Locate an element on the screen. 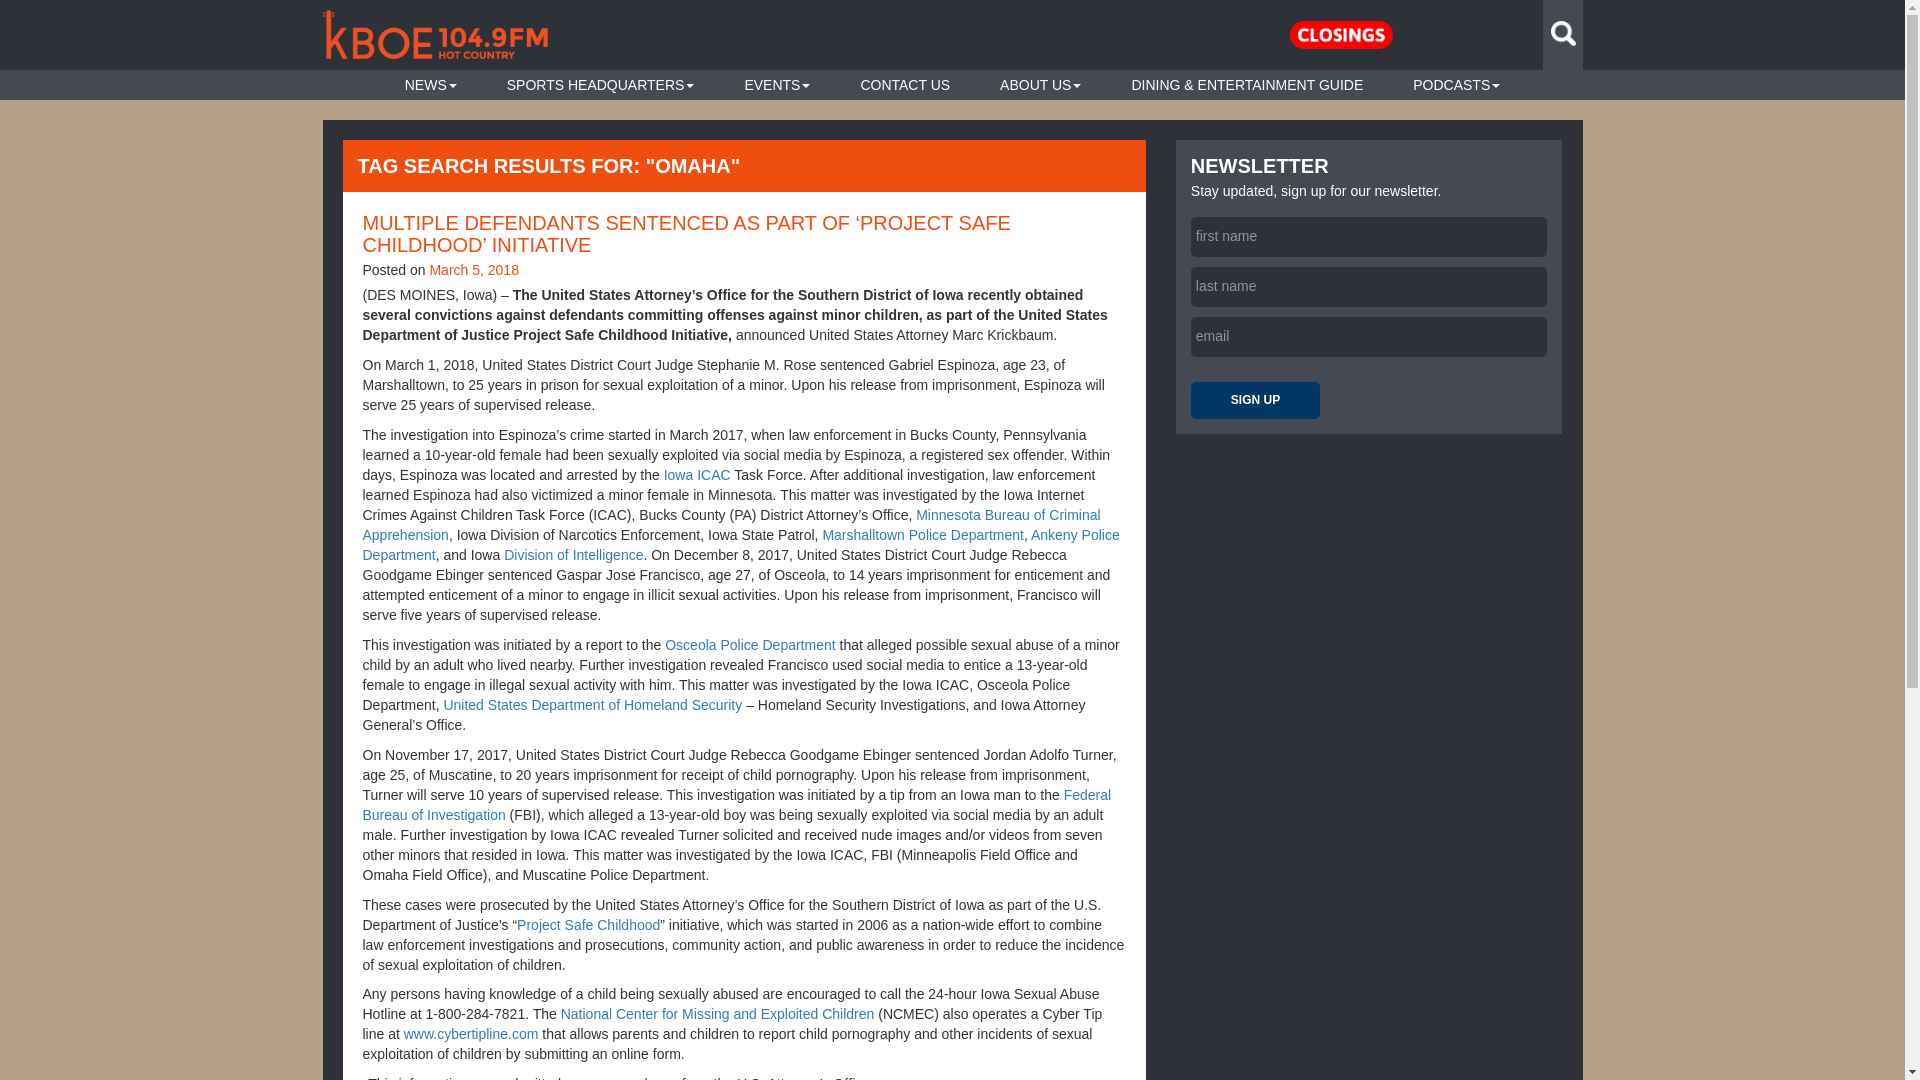 The width and height of the screenshot is (1920, 1080). SPORTS HEADQUARTERS is located at coordinates (600, 85).